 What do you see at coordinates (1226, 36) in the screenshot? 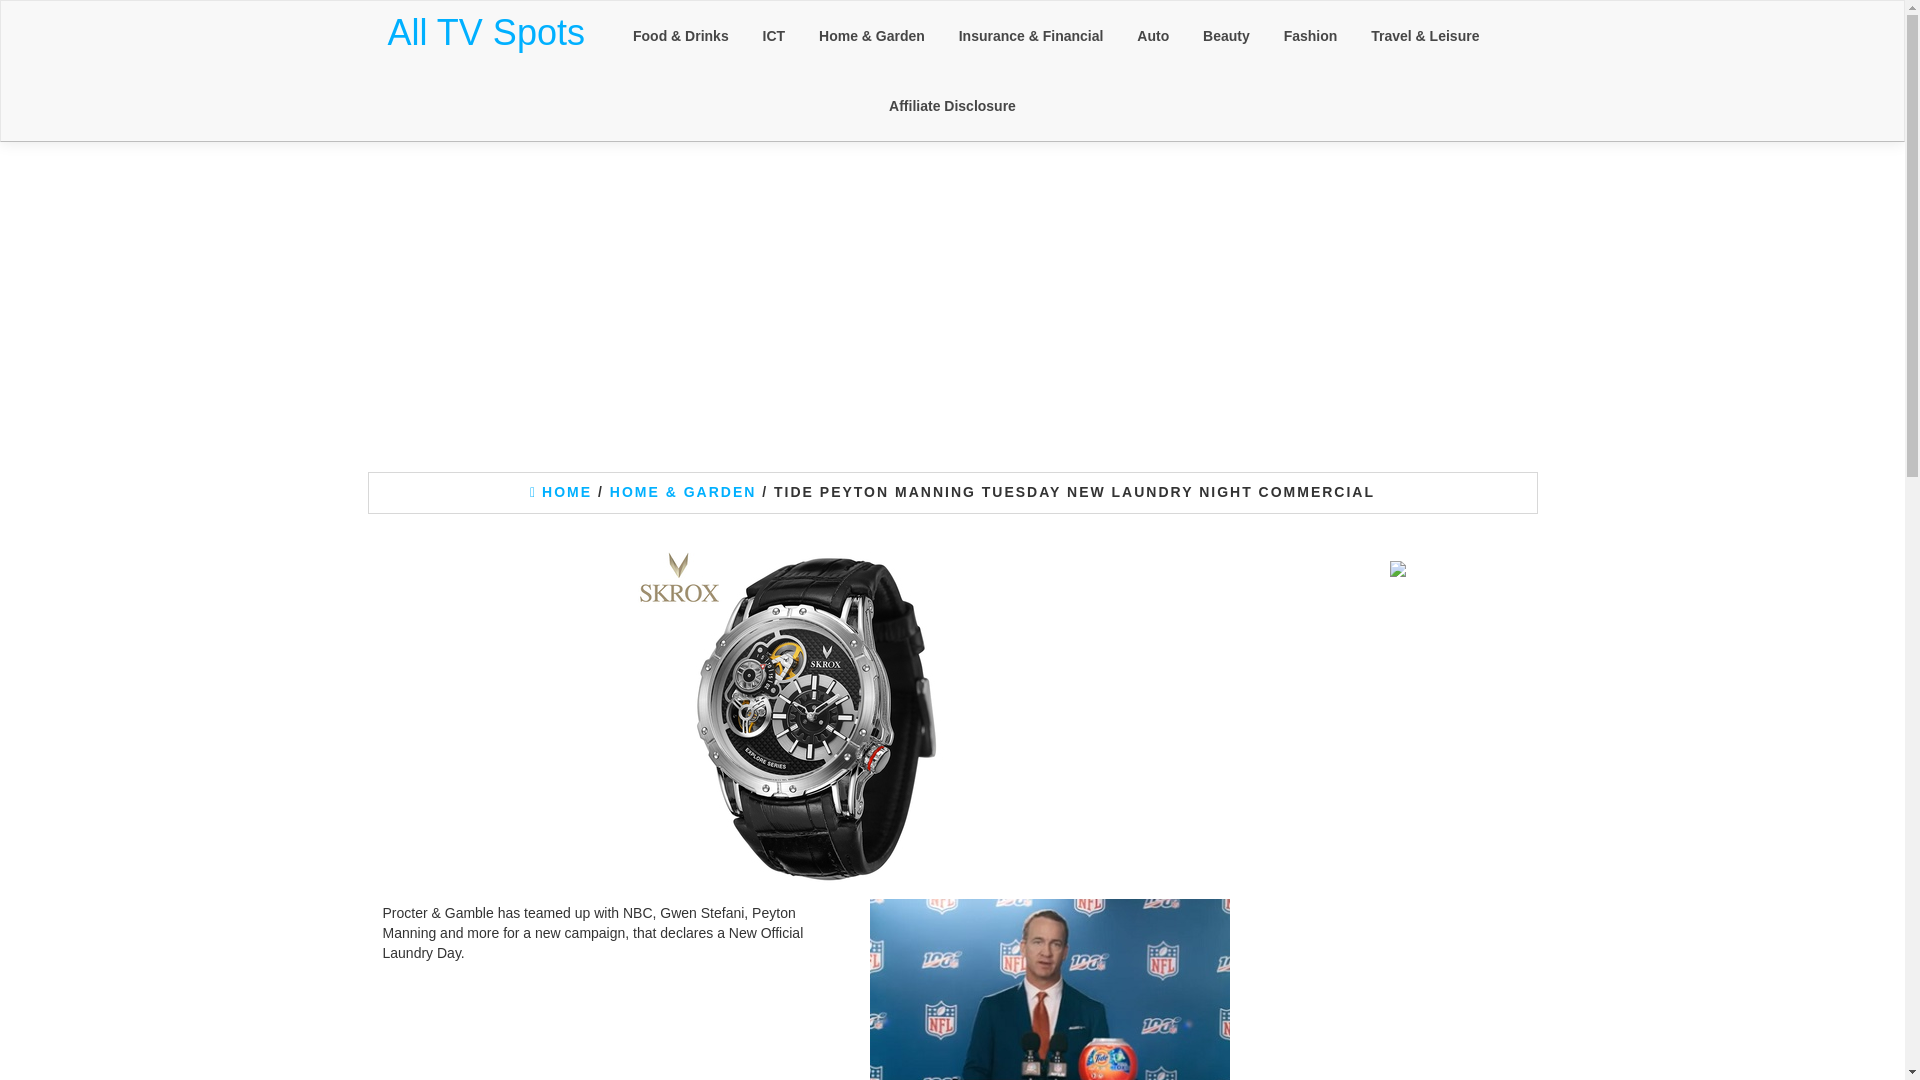
I see `Beauty` at bounding box center [1226, 36].